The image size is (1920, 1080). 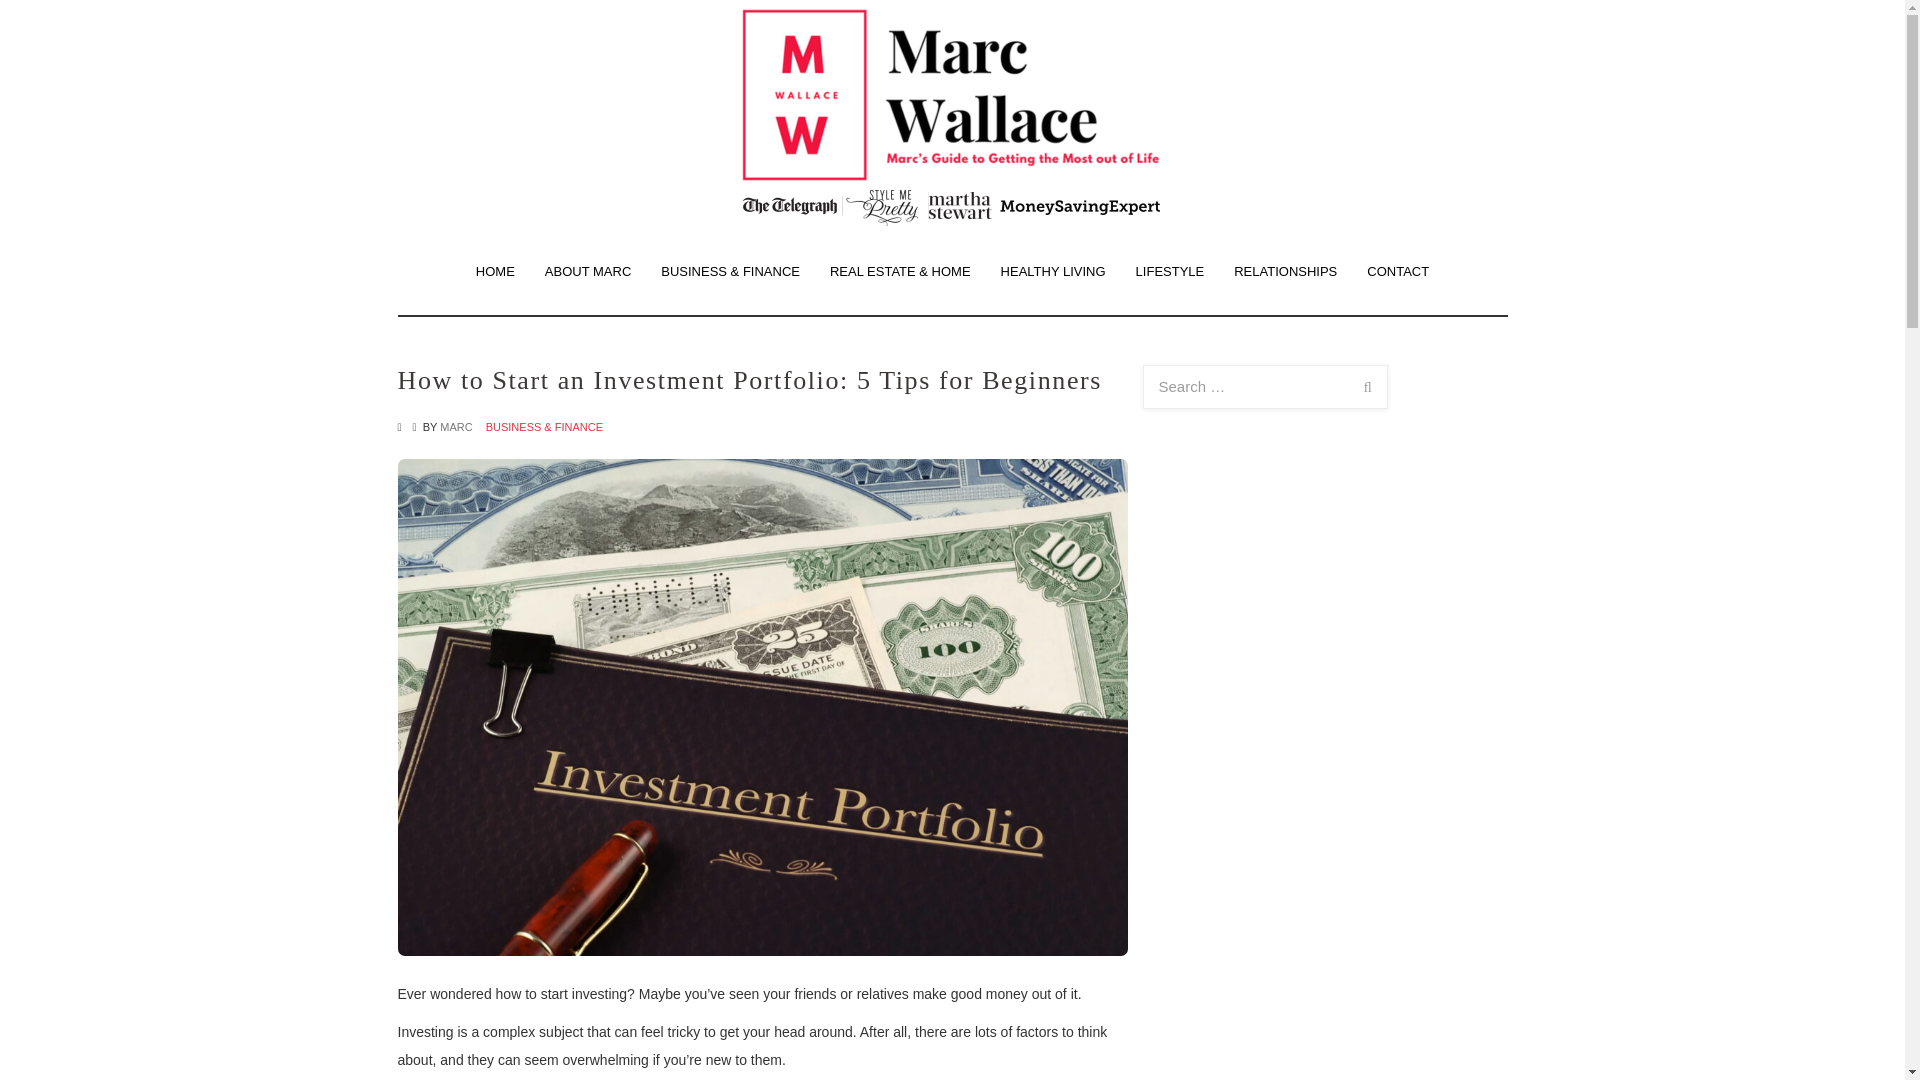 I want to click on HEALTHY LIVING, so click(x=1054, y=272).